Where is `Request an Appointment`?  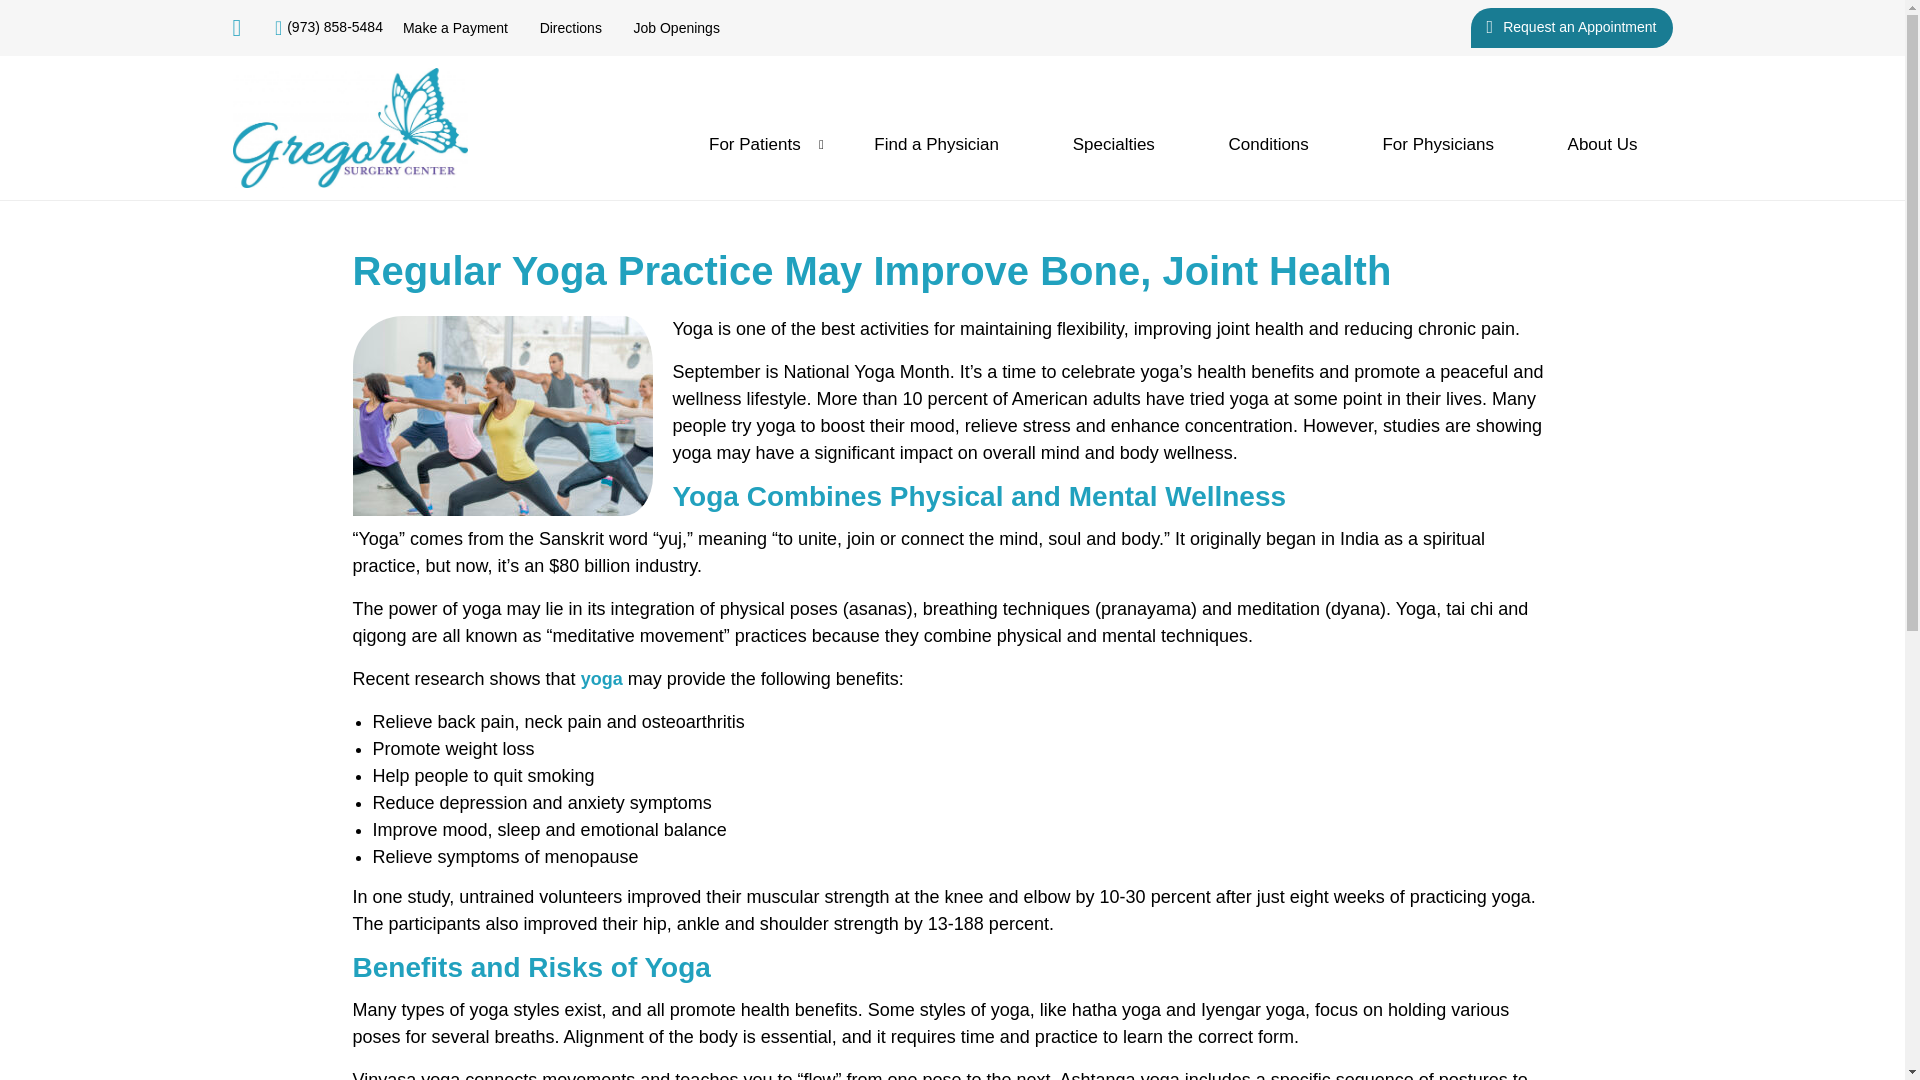 Request an Appointment is located at coordinates (1571, 27).